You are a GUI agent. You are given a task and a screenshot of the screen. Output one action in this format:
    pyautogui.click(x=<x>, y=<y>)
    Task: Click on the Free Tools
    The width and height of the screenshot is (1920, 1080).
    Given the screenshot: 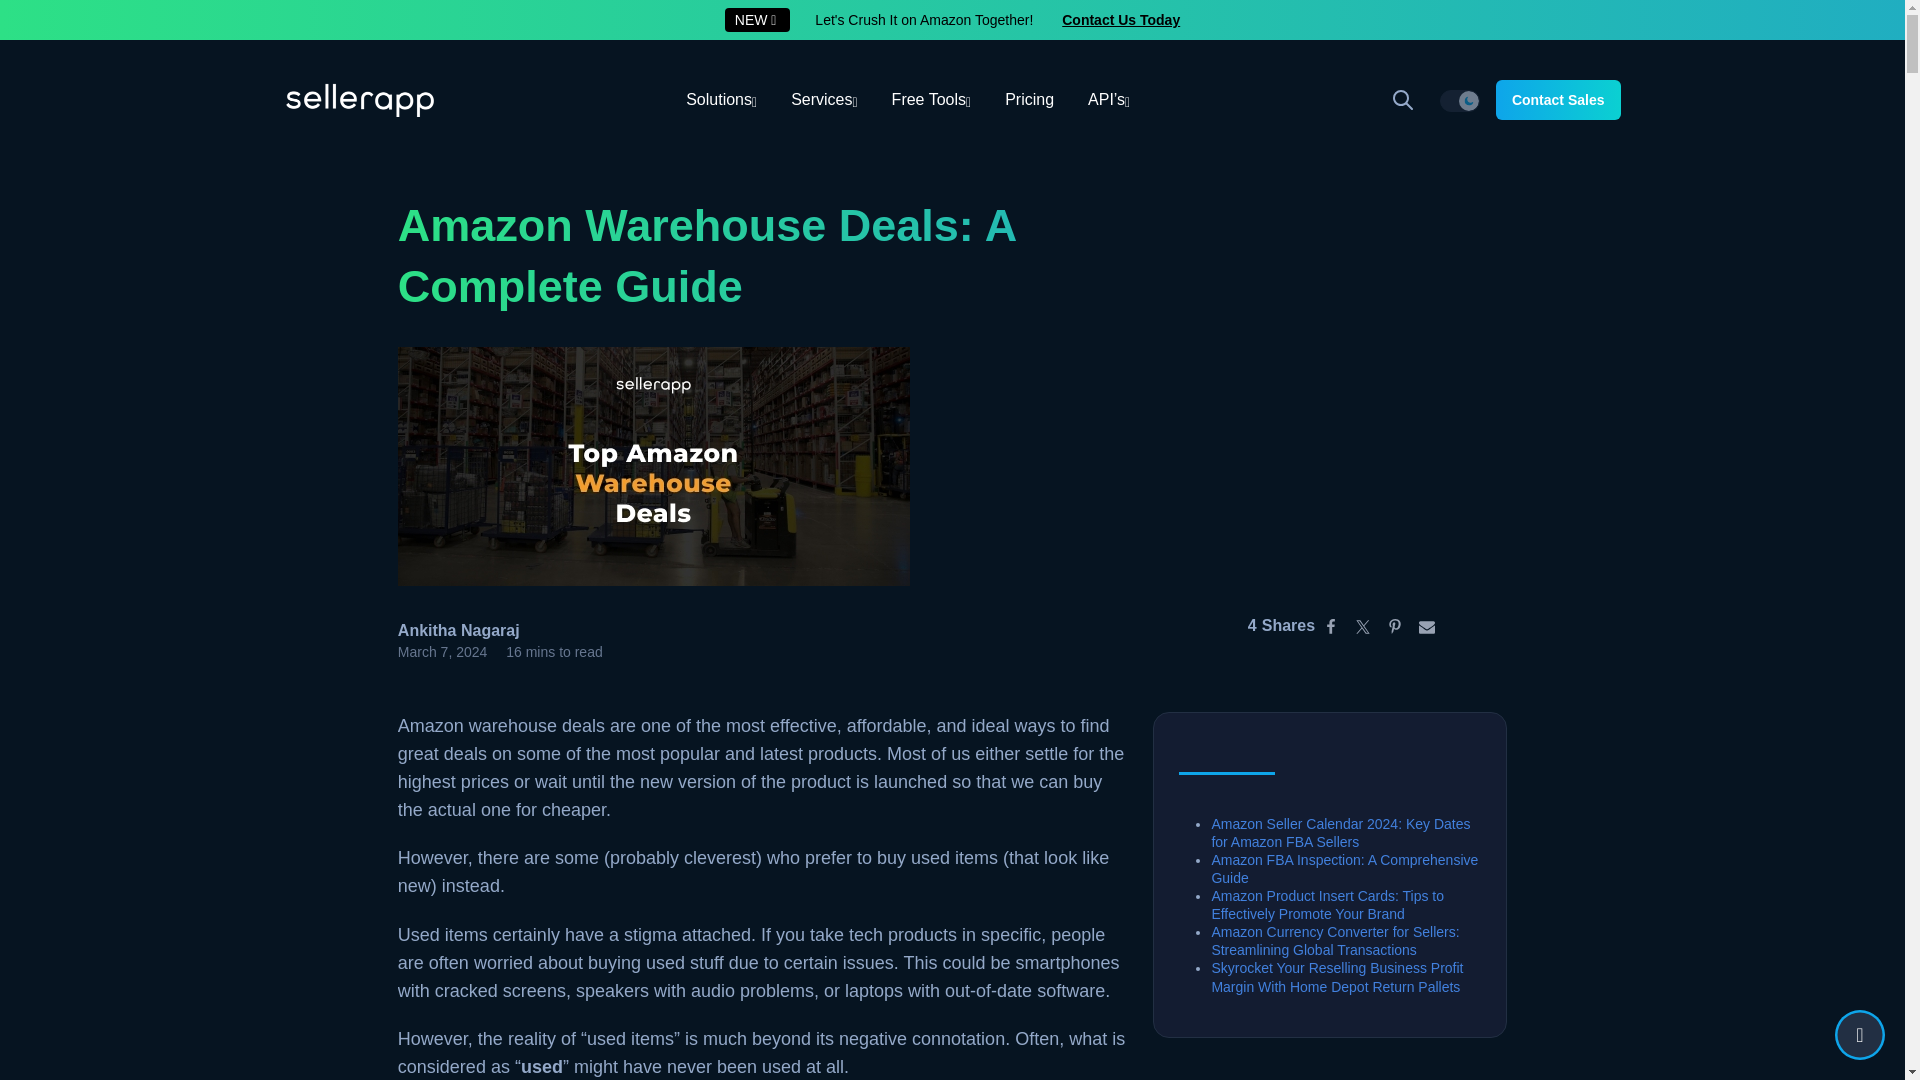 What is the action you would take?
    pyautogui.click(x=932, y=100)
    